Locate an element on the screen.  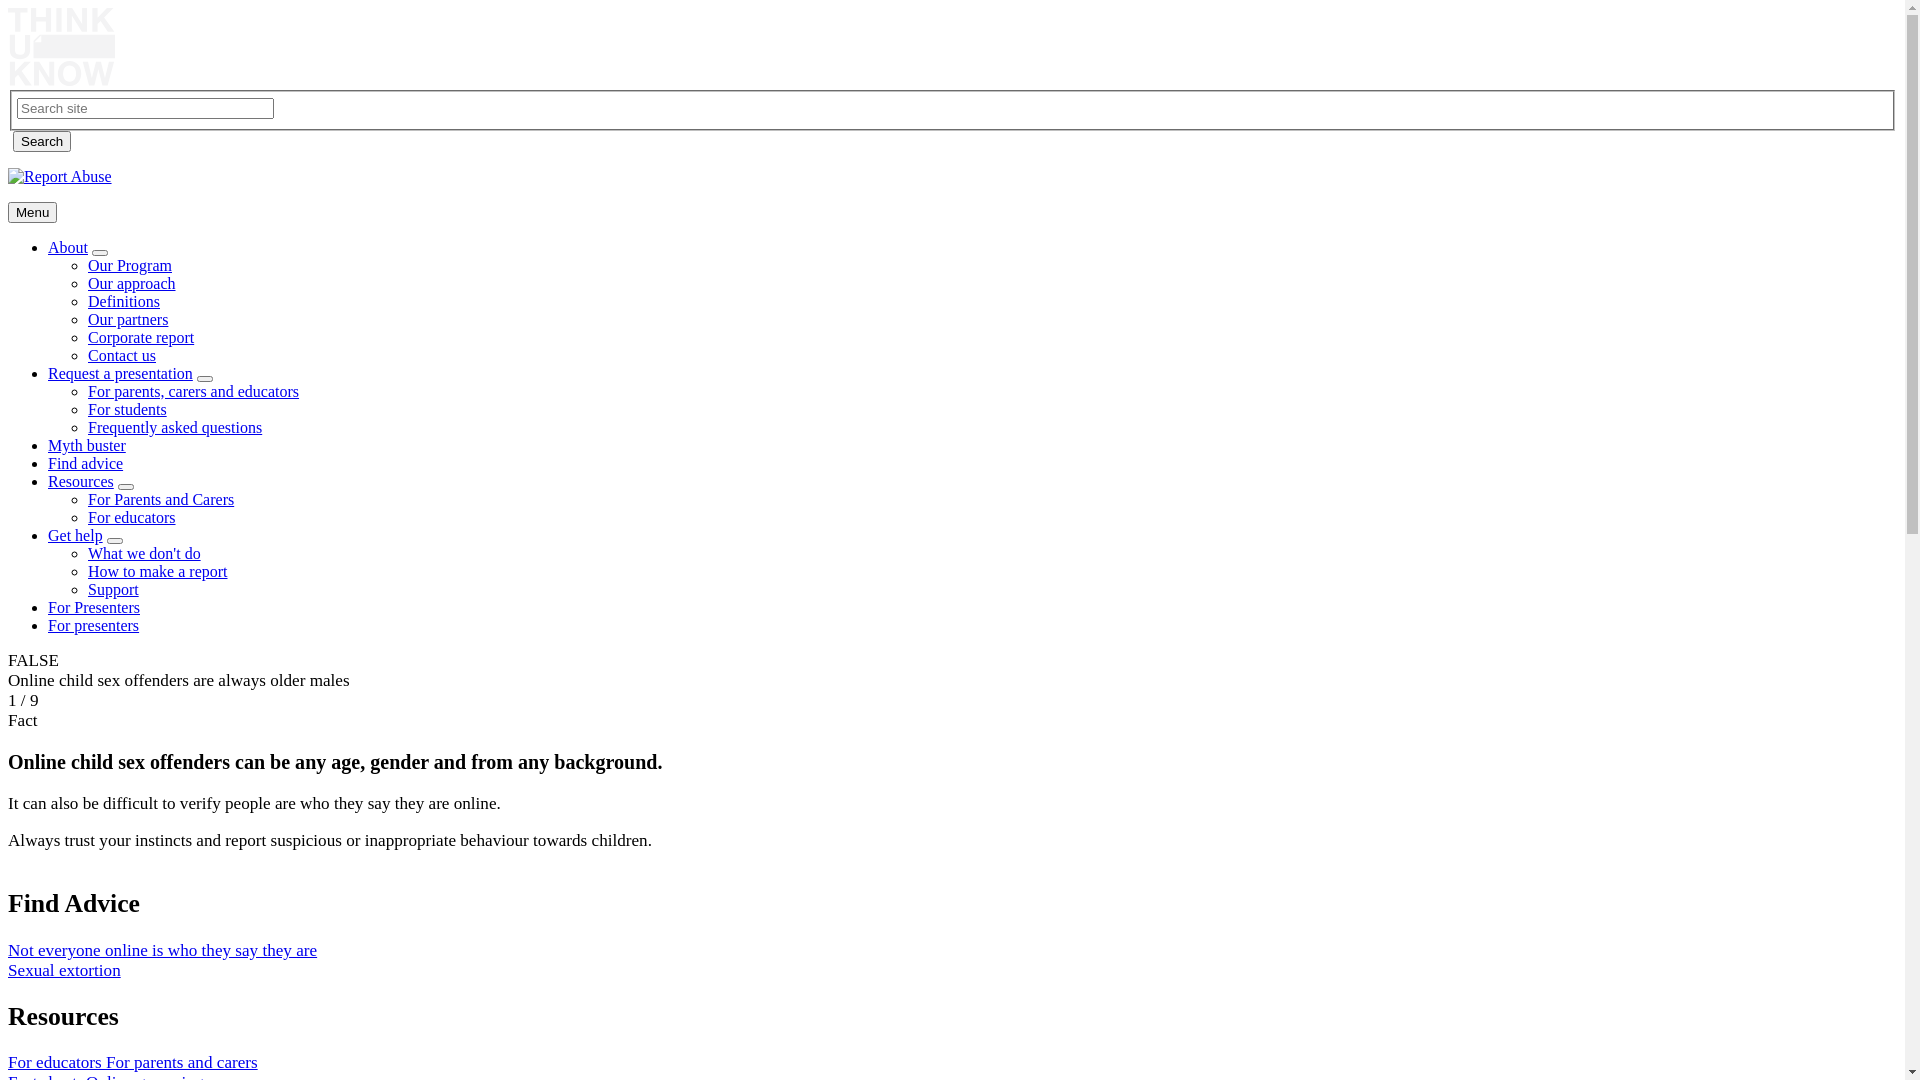
Skip to main content is located at coordinates (8, 8).